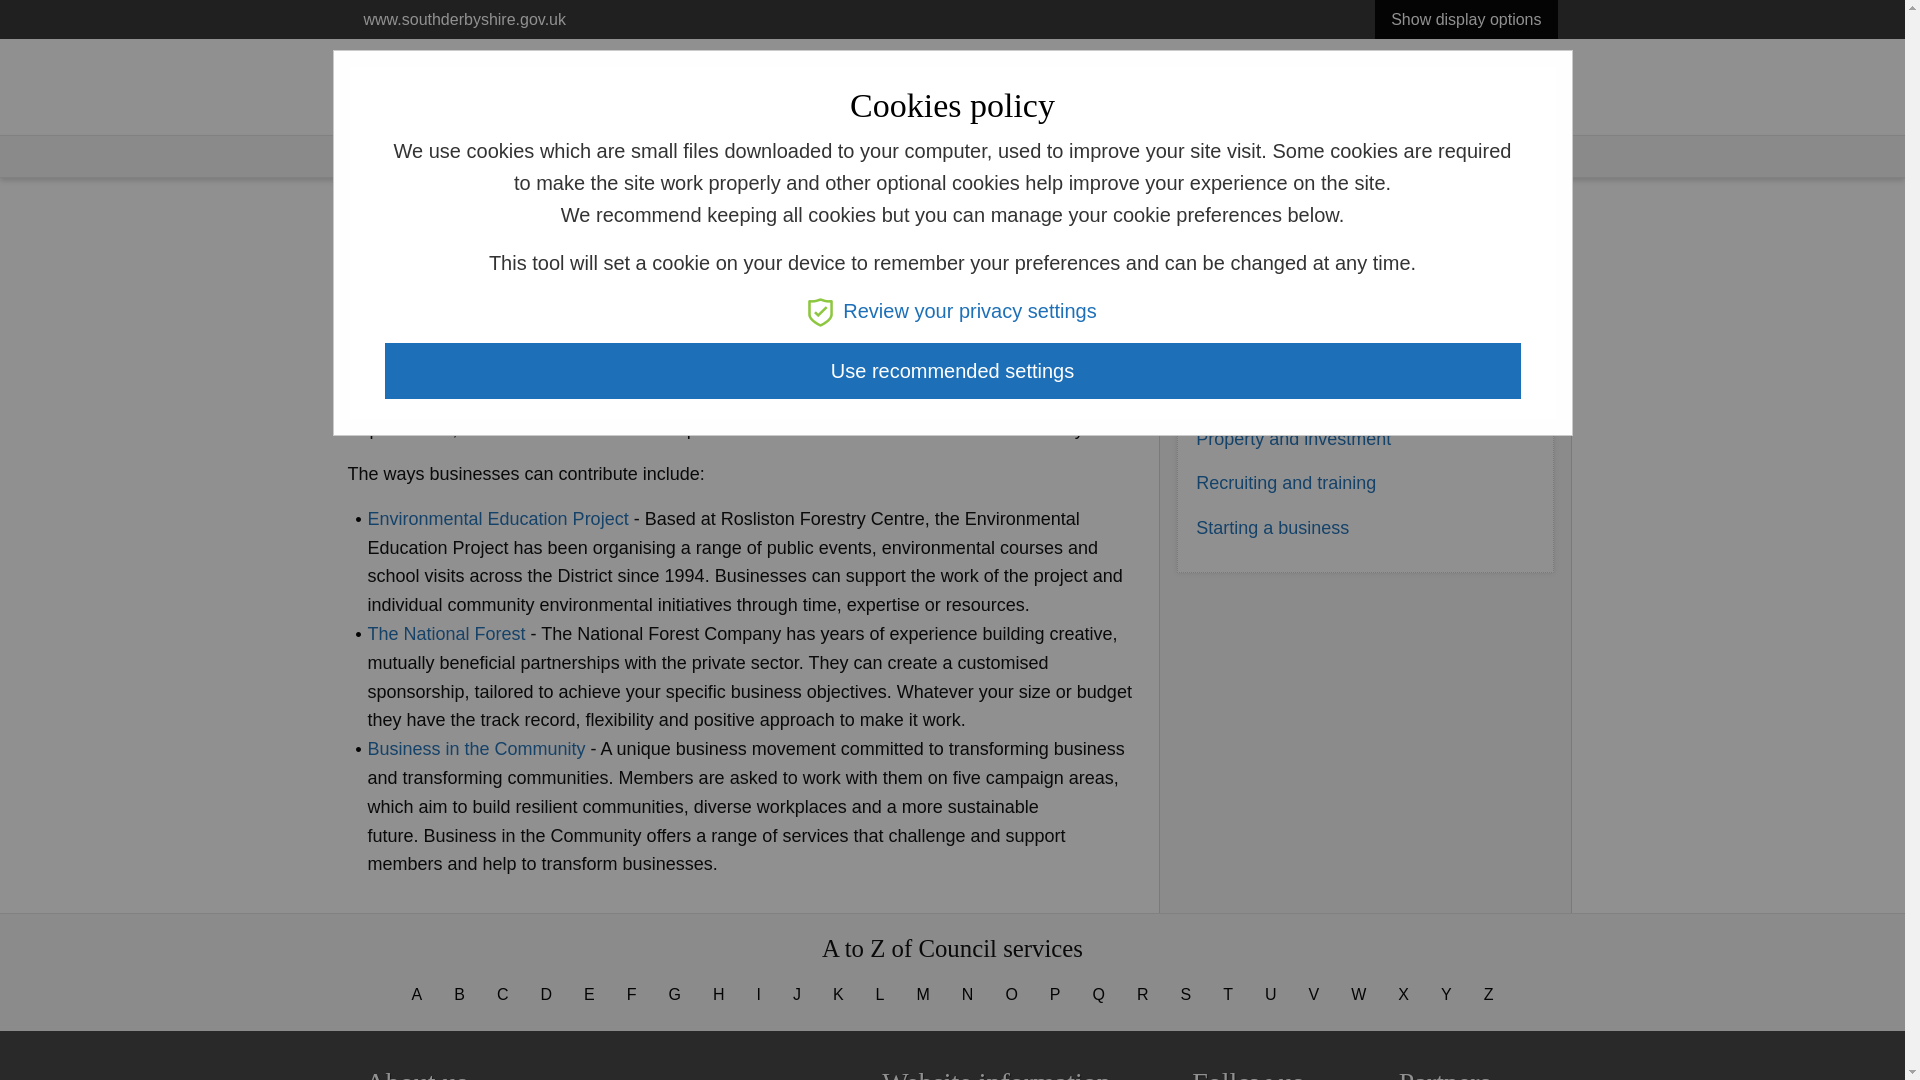 Image resolution: width=1920 pixels, height=1080 pixels. What do you see at coordinates (1416, 100) in the screenshot?
I see `Our services` at bounding box center [1416, 100].